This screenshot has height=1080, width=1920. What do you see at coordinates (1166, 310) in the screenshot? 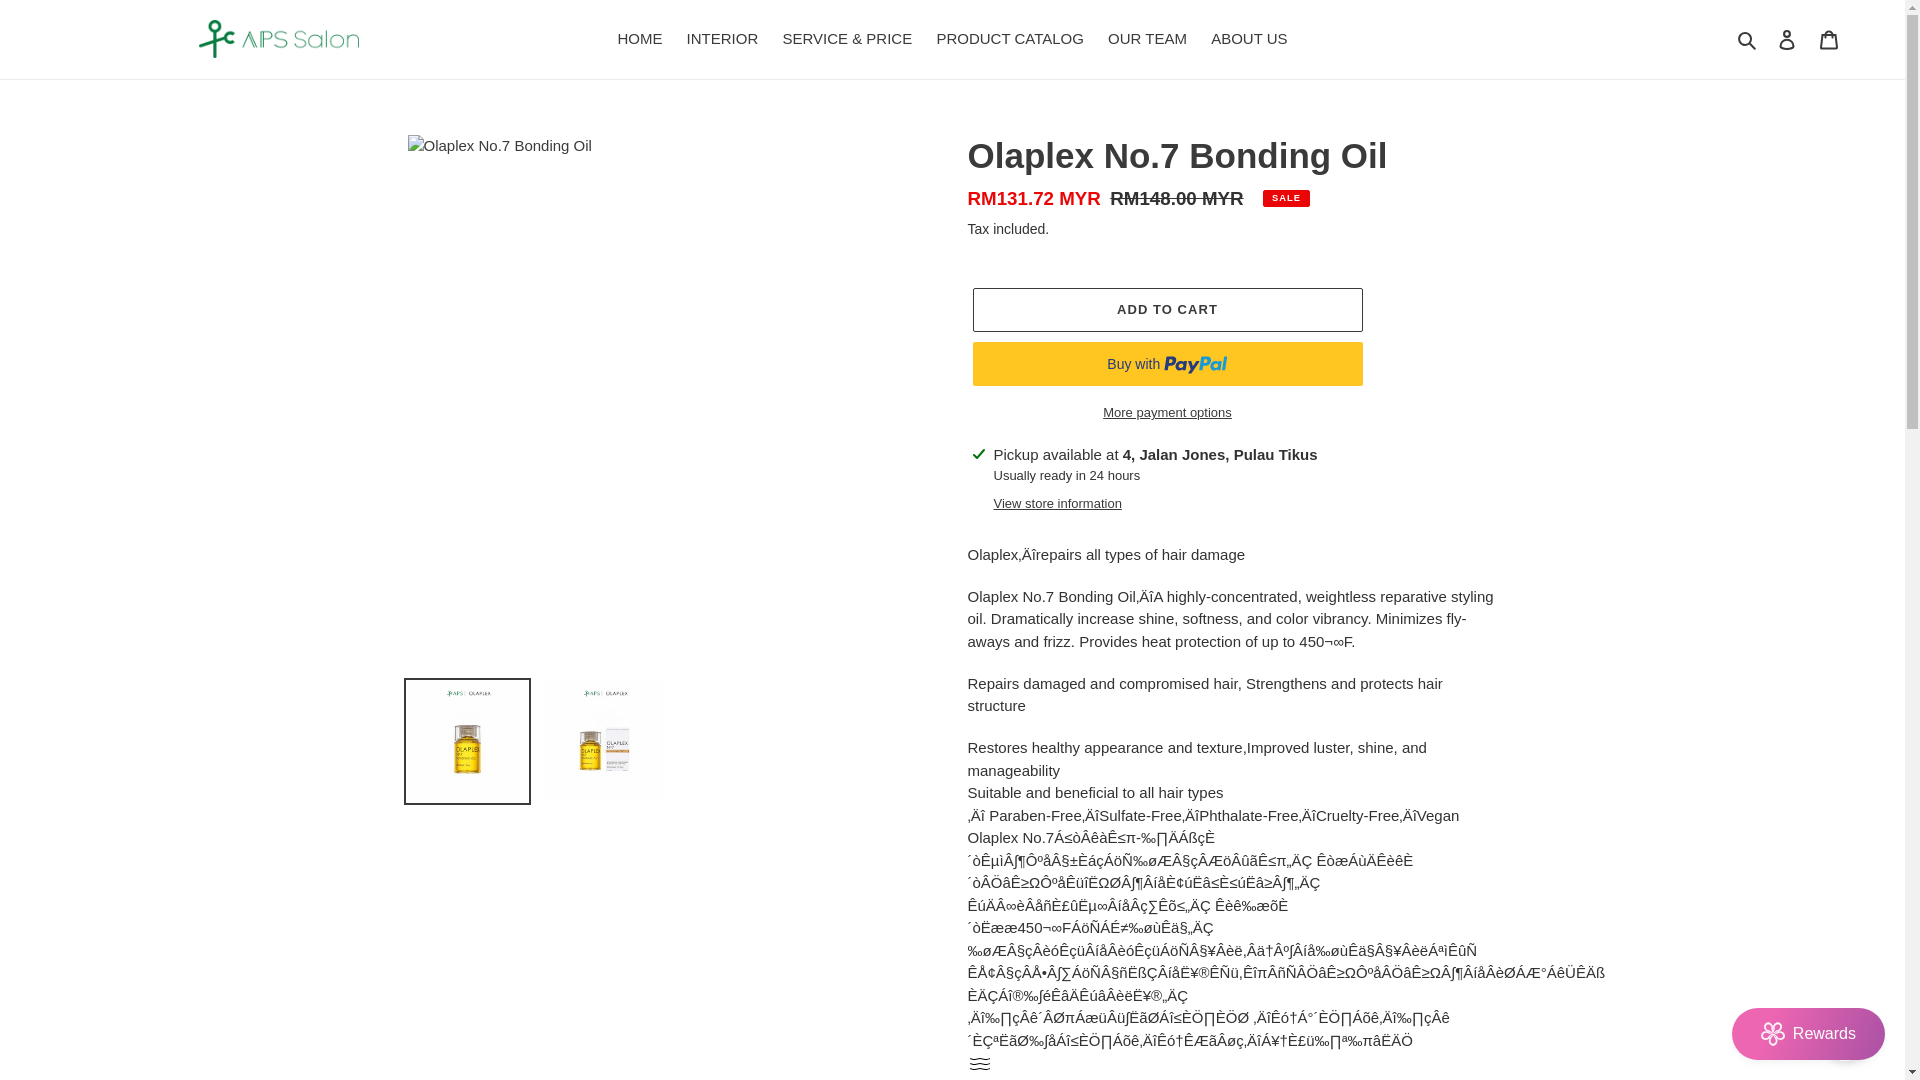
I see `ADD TO CART` at bounding box center [1166, 310].